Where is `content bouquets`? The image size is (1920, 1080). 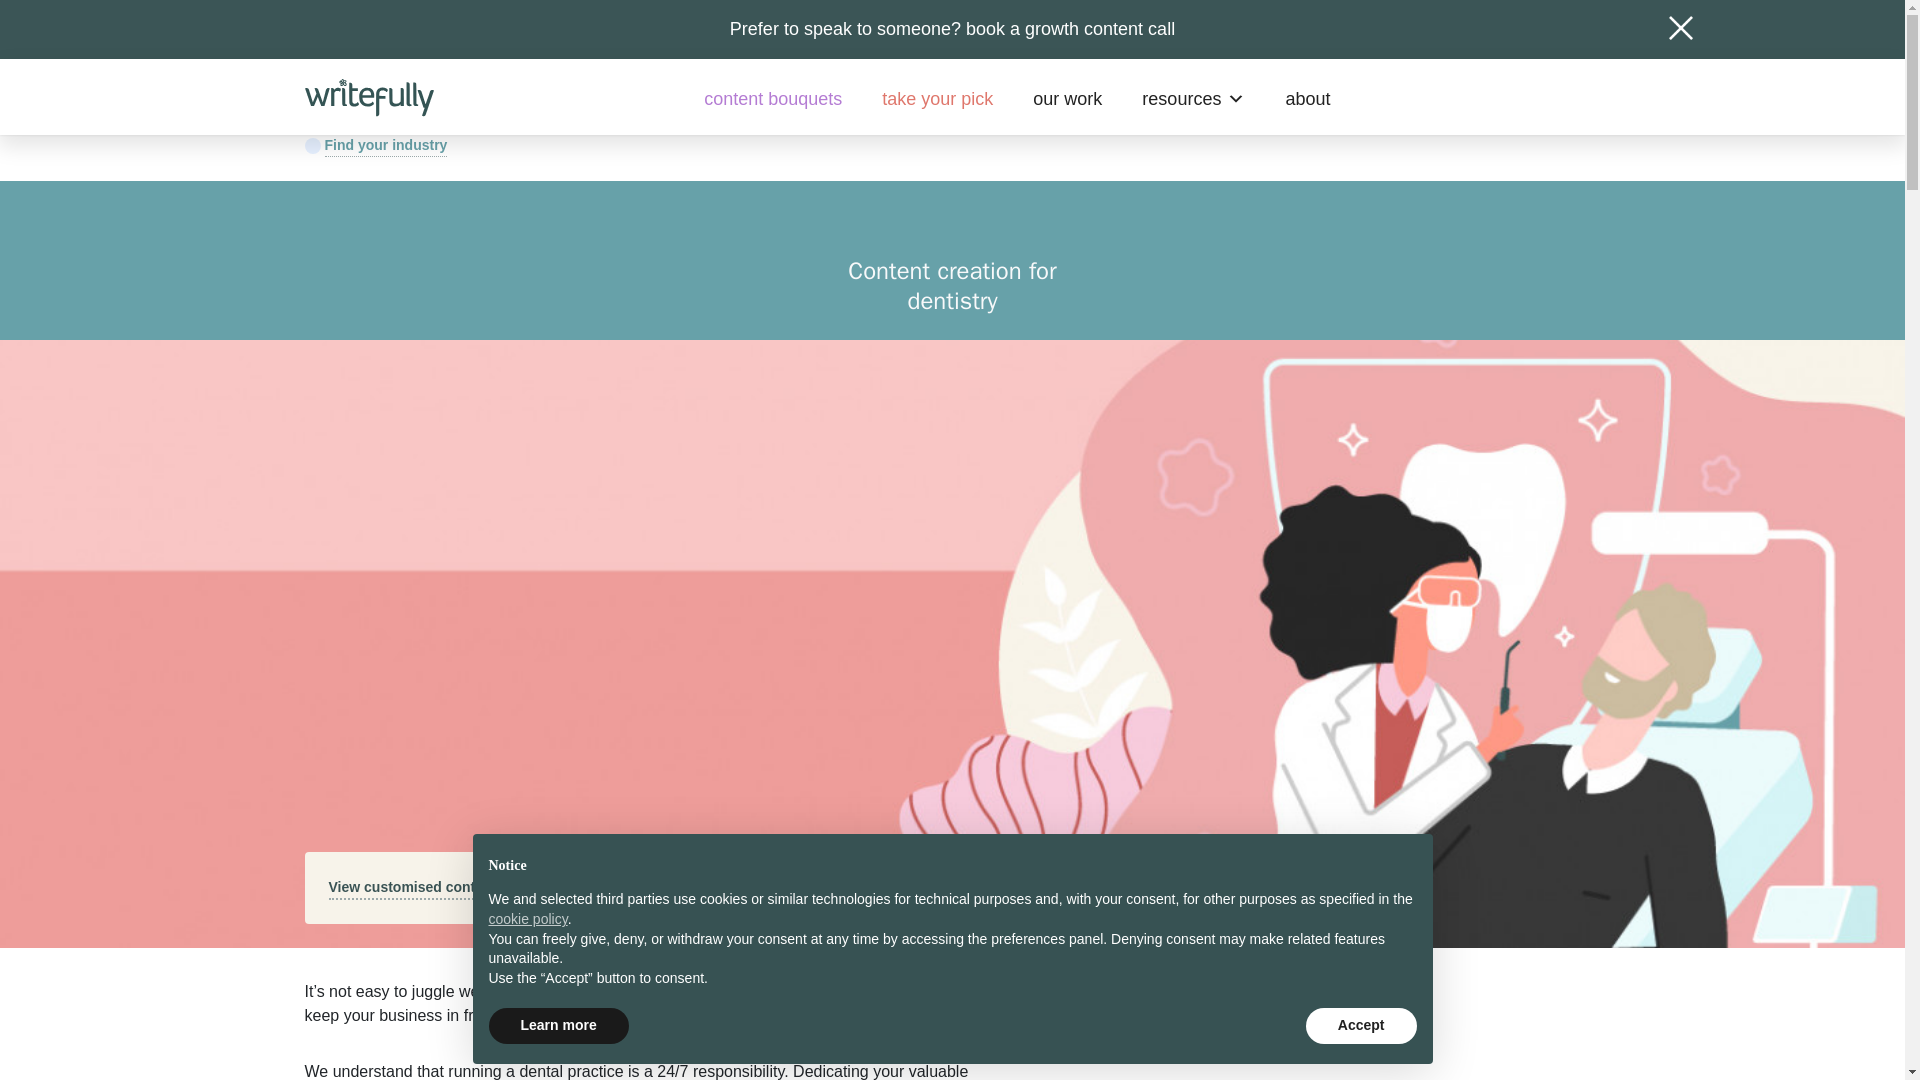
content bouquets is located at coordinates (772, 98).